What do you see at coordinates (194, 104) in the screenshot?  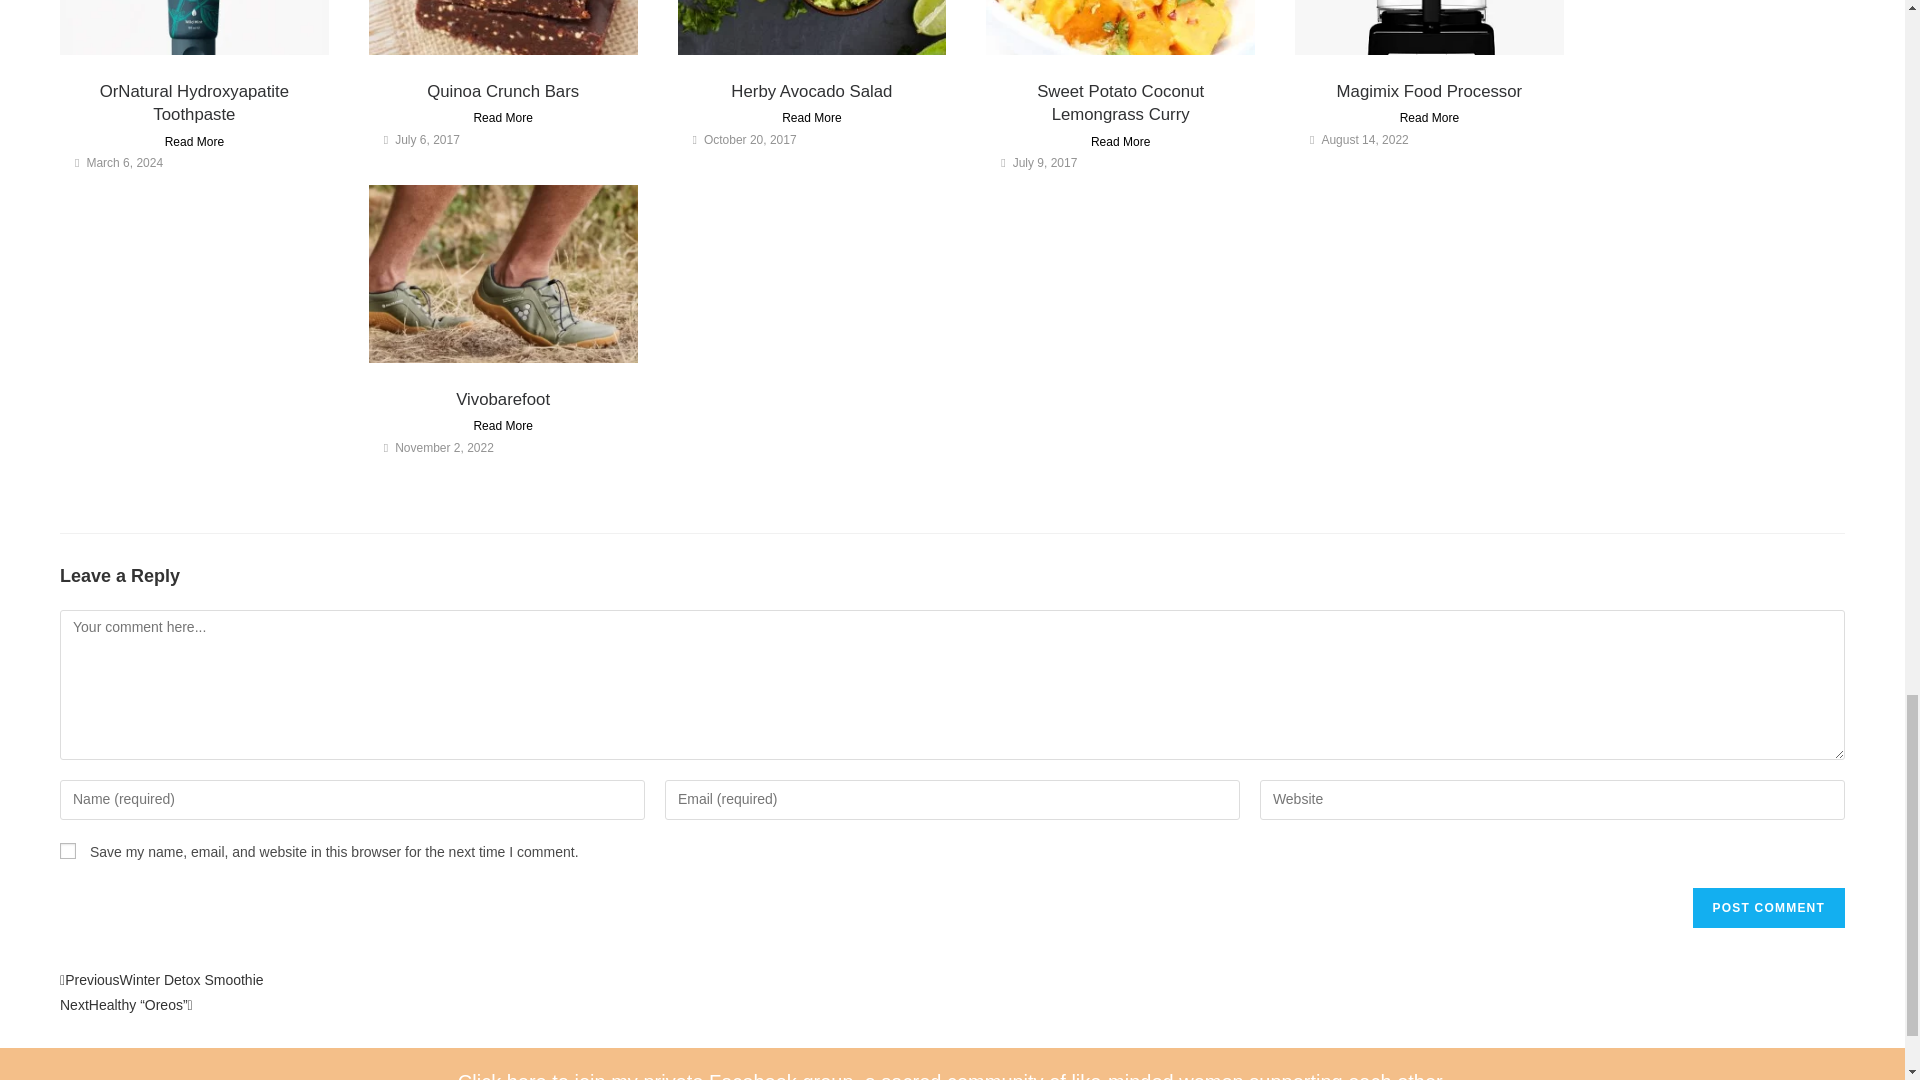 I see `OrNatural Hydroxyapatite Toothpaste` at bounding box center [194, 104].